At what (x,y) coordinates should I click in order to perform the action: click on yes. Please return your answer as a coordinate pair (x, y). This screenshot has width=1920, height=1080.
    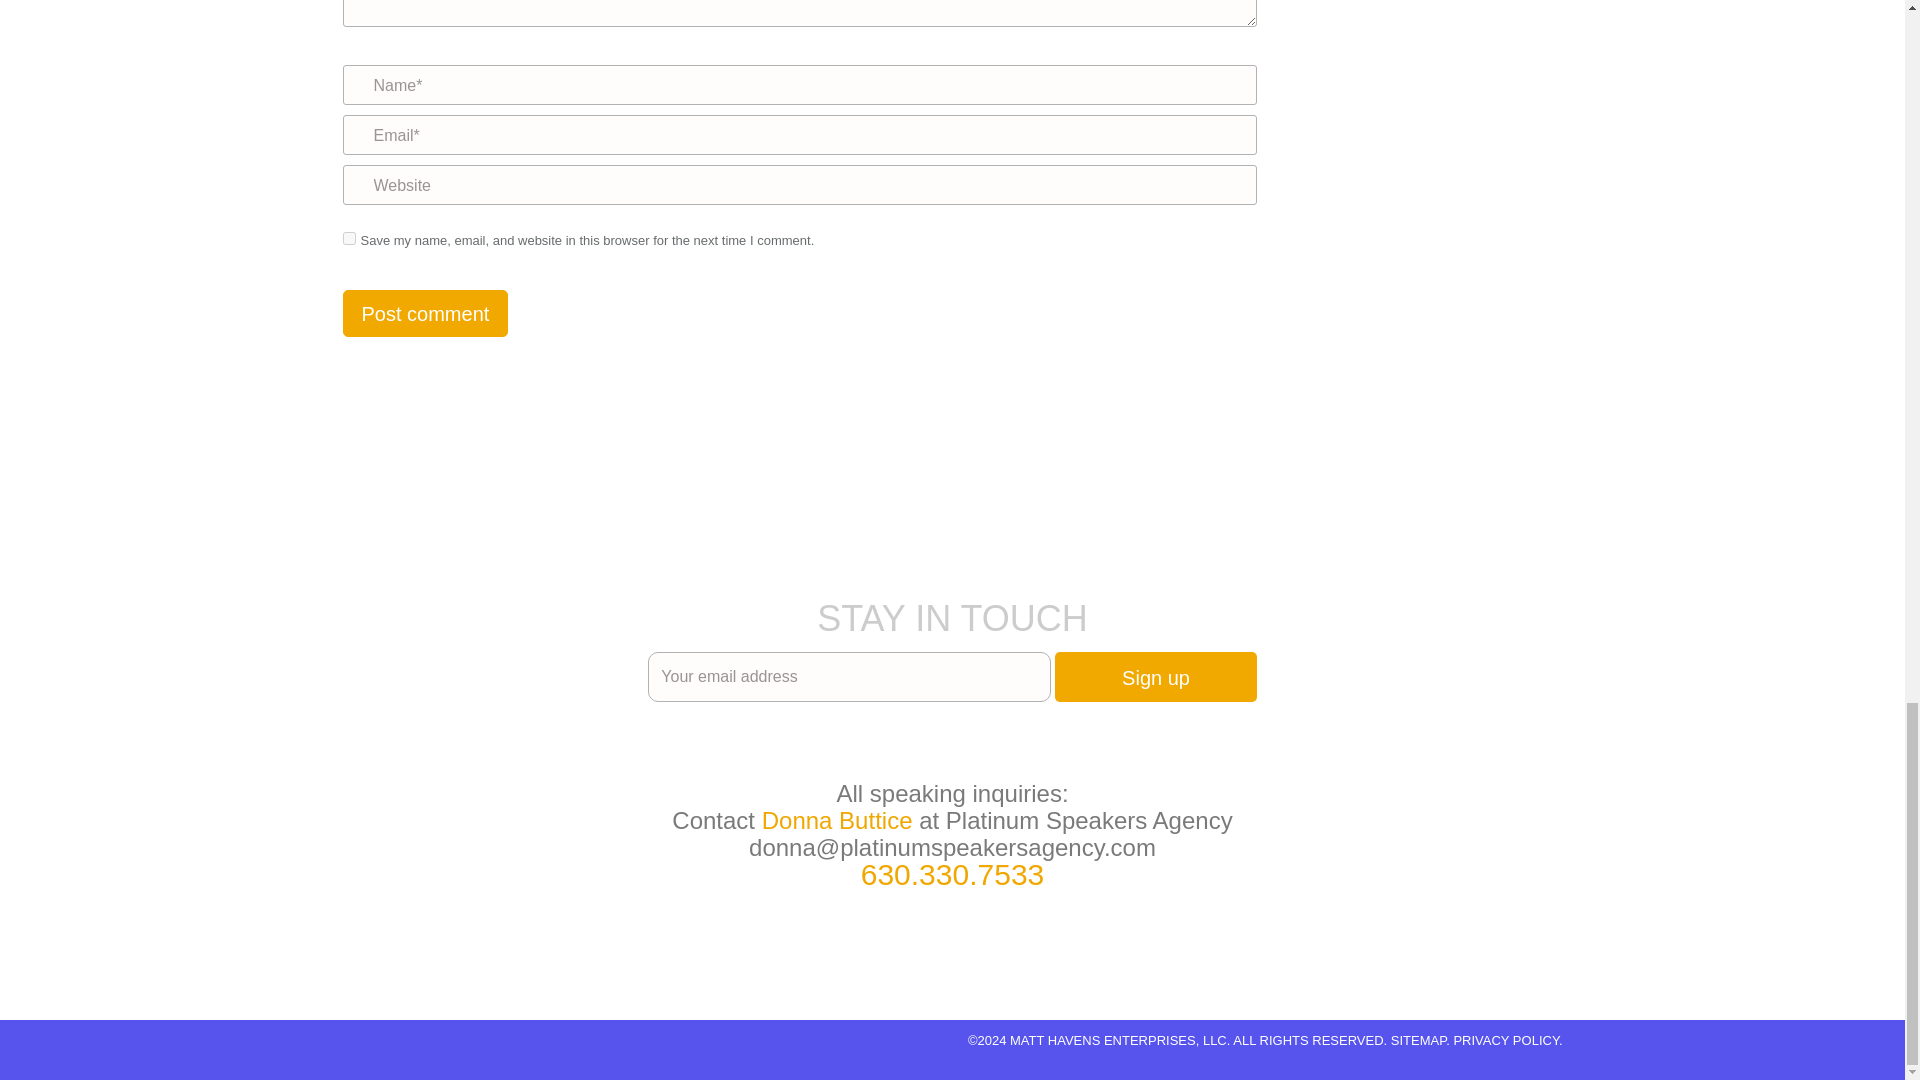
    Looking at the image, I should click on (348, 238).